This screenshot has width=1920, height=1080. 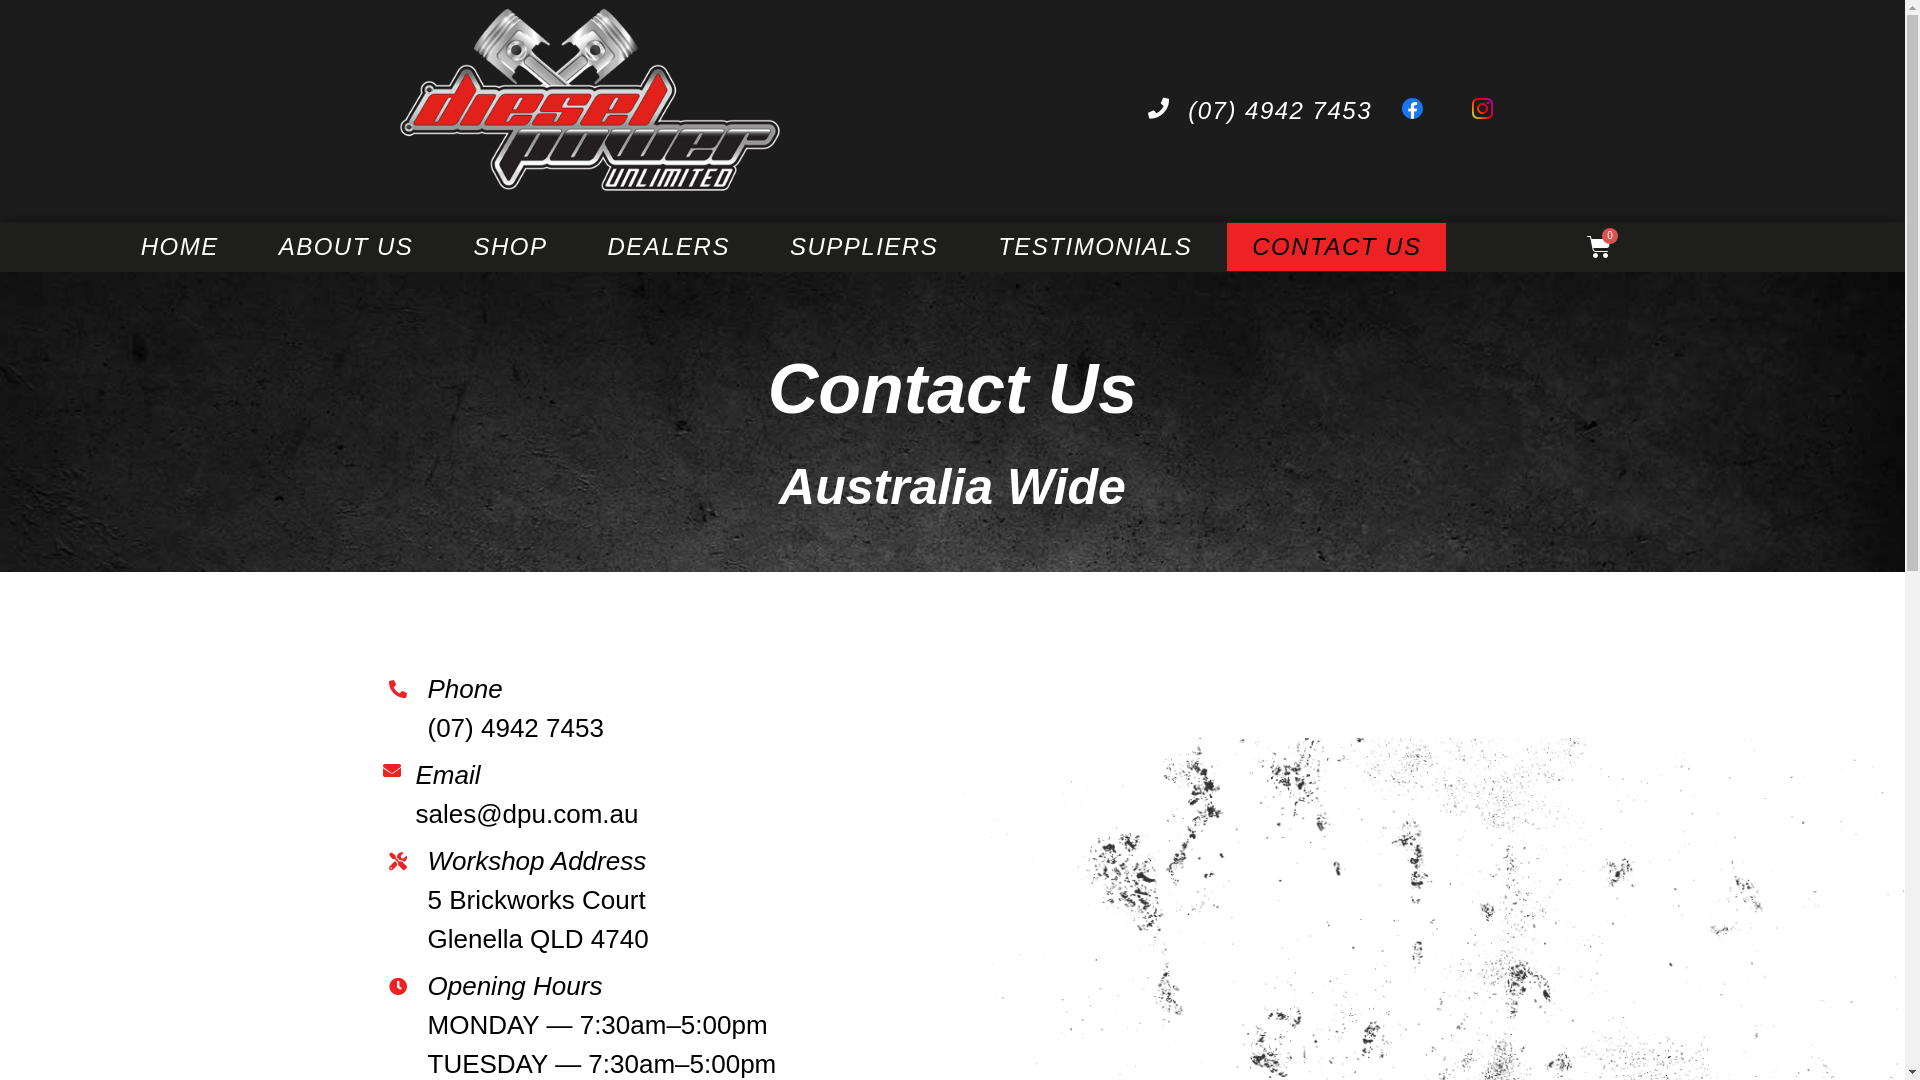 I want to click on (07) 4942 7453, so click(x=1260, y=111).